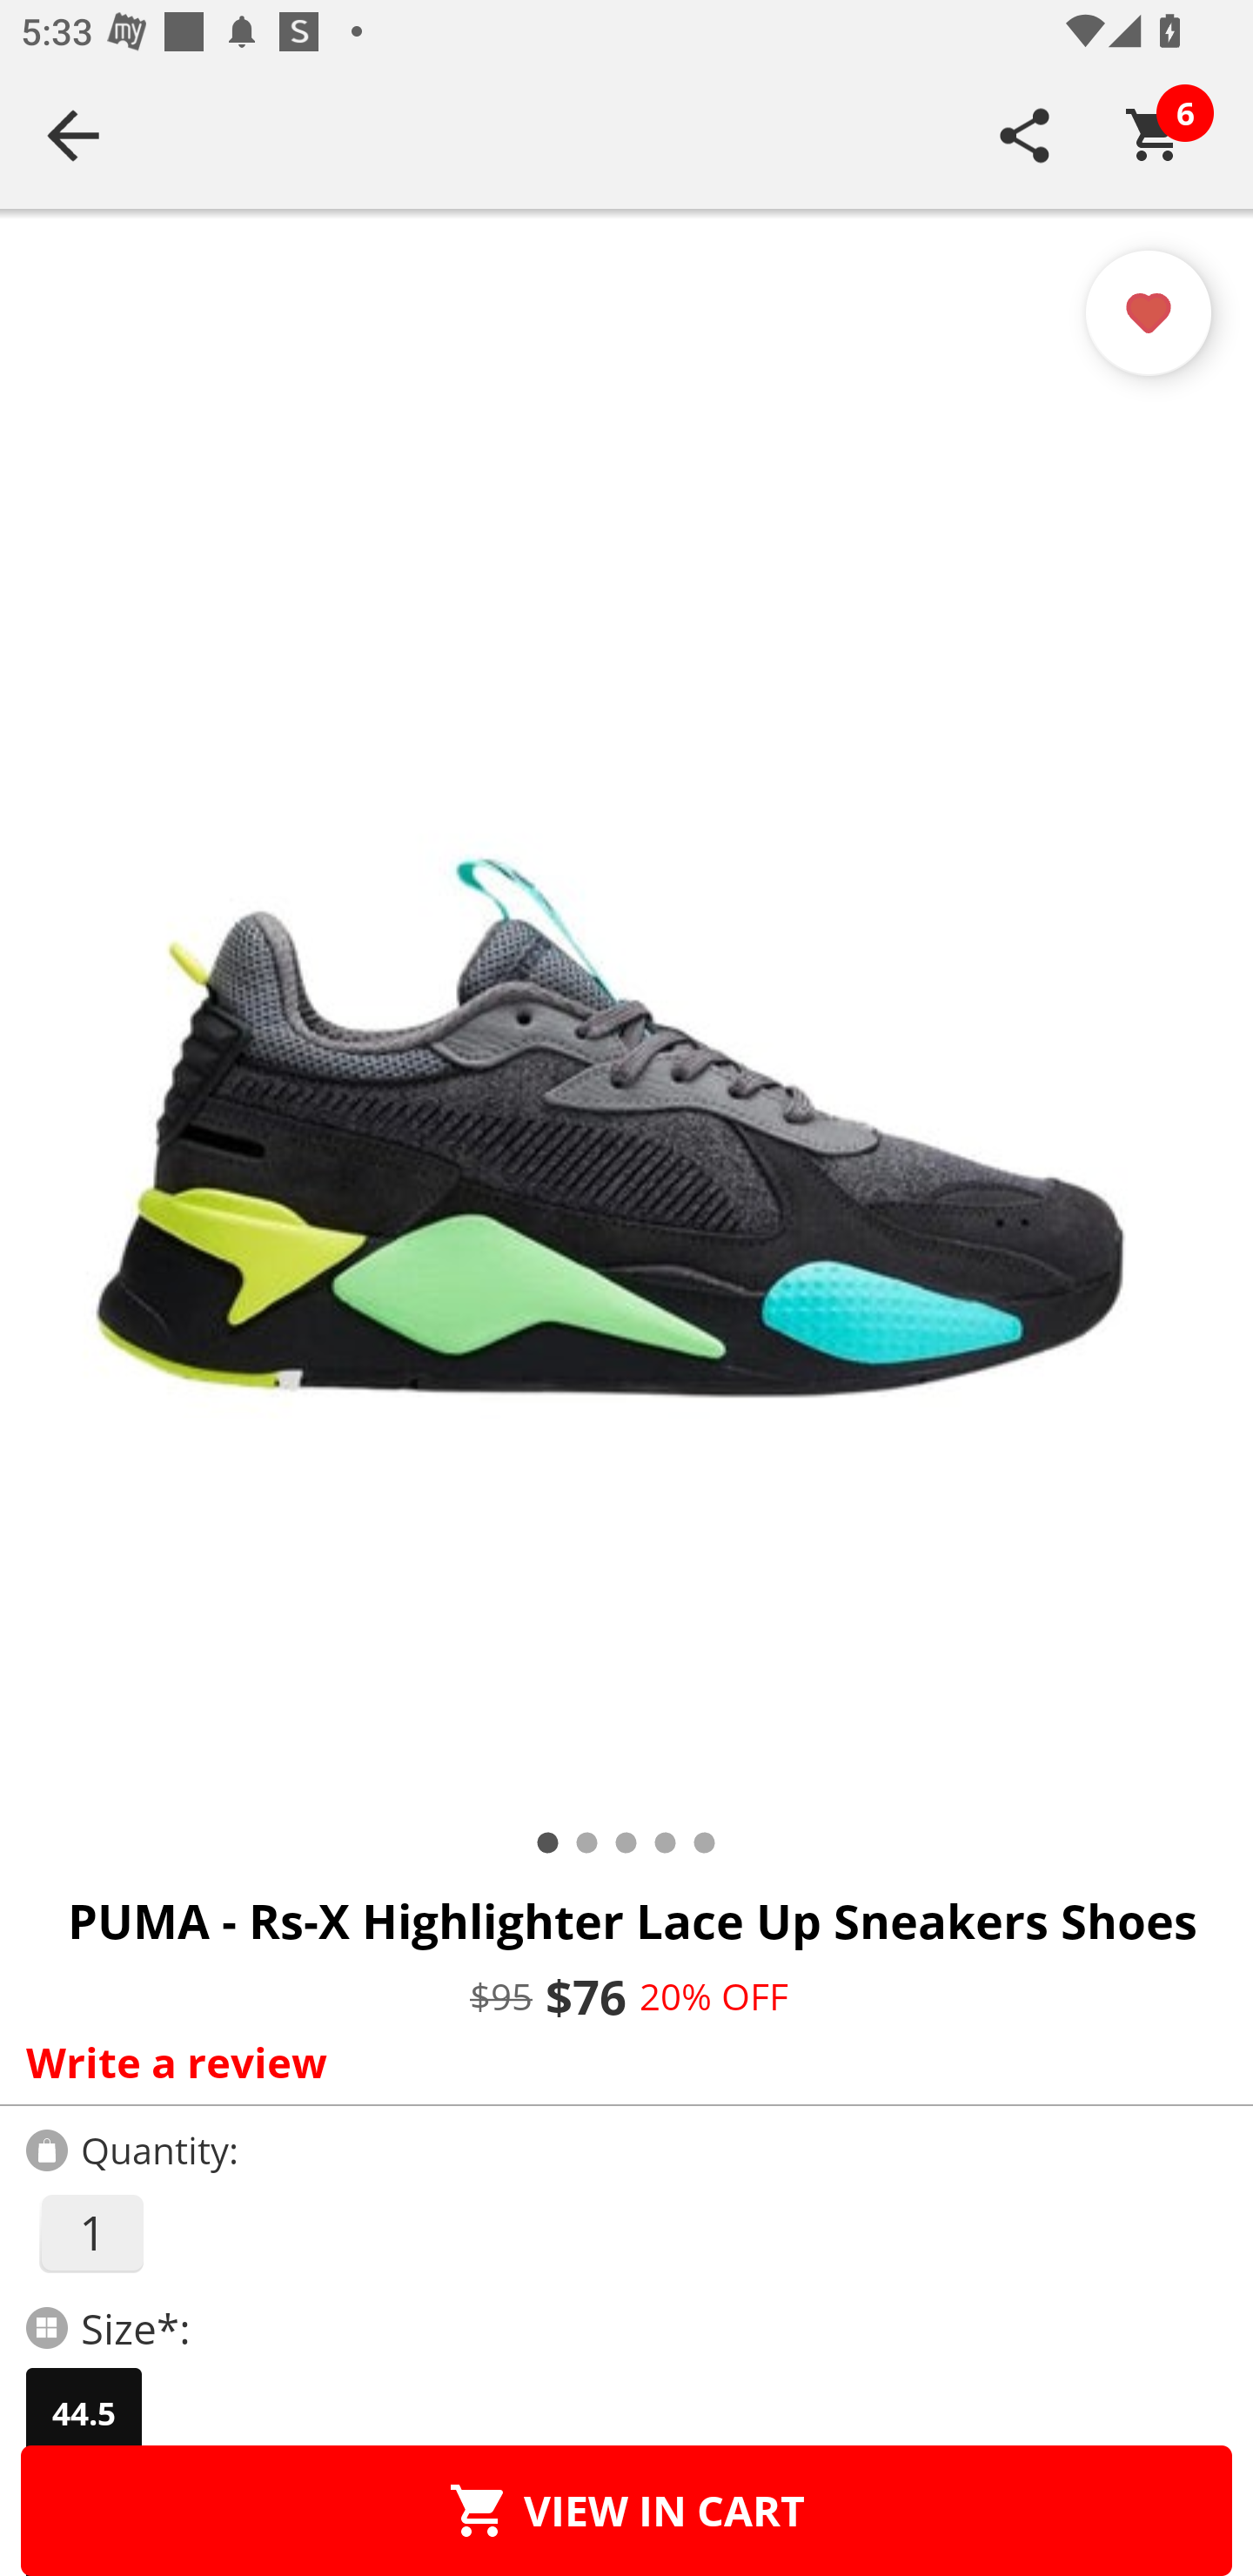 This screenshot has width=1253, height=2576. Describe the element at coordinates (90, 2233) in the screenshot. I see `1` at that location.